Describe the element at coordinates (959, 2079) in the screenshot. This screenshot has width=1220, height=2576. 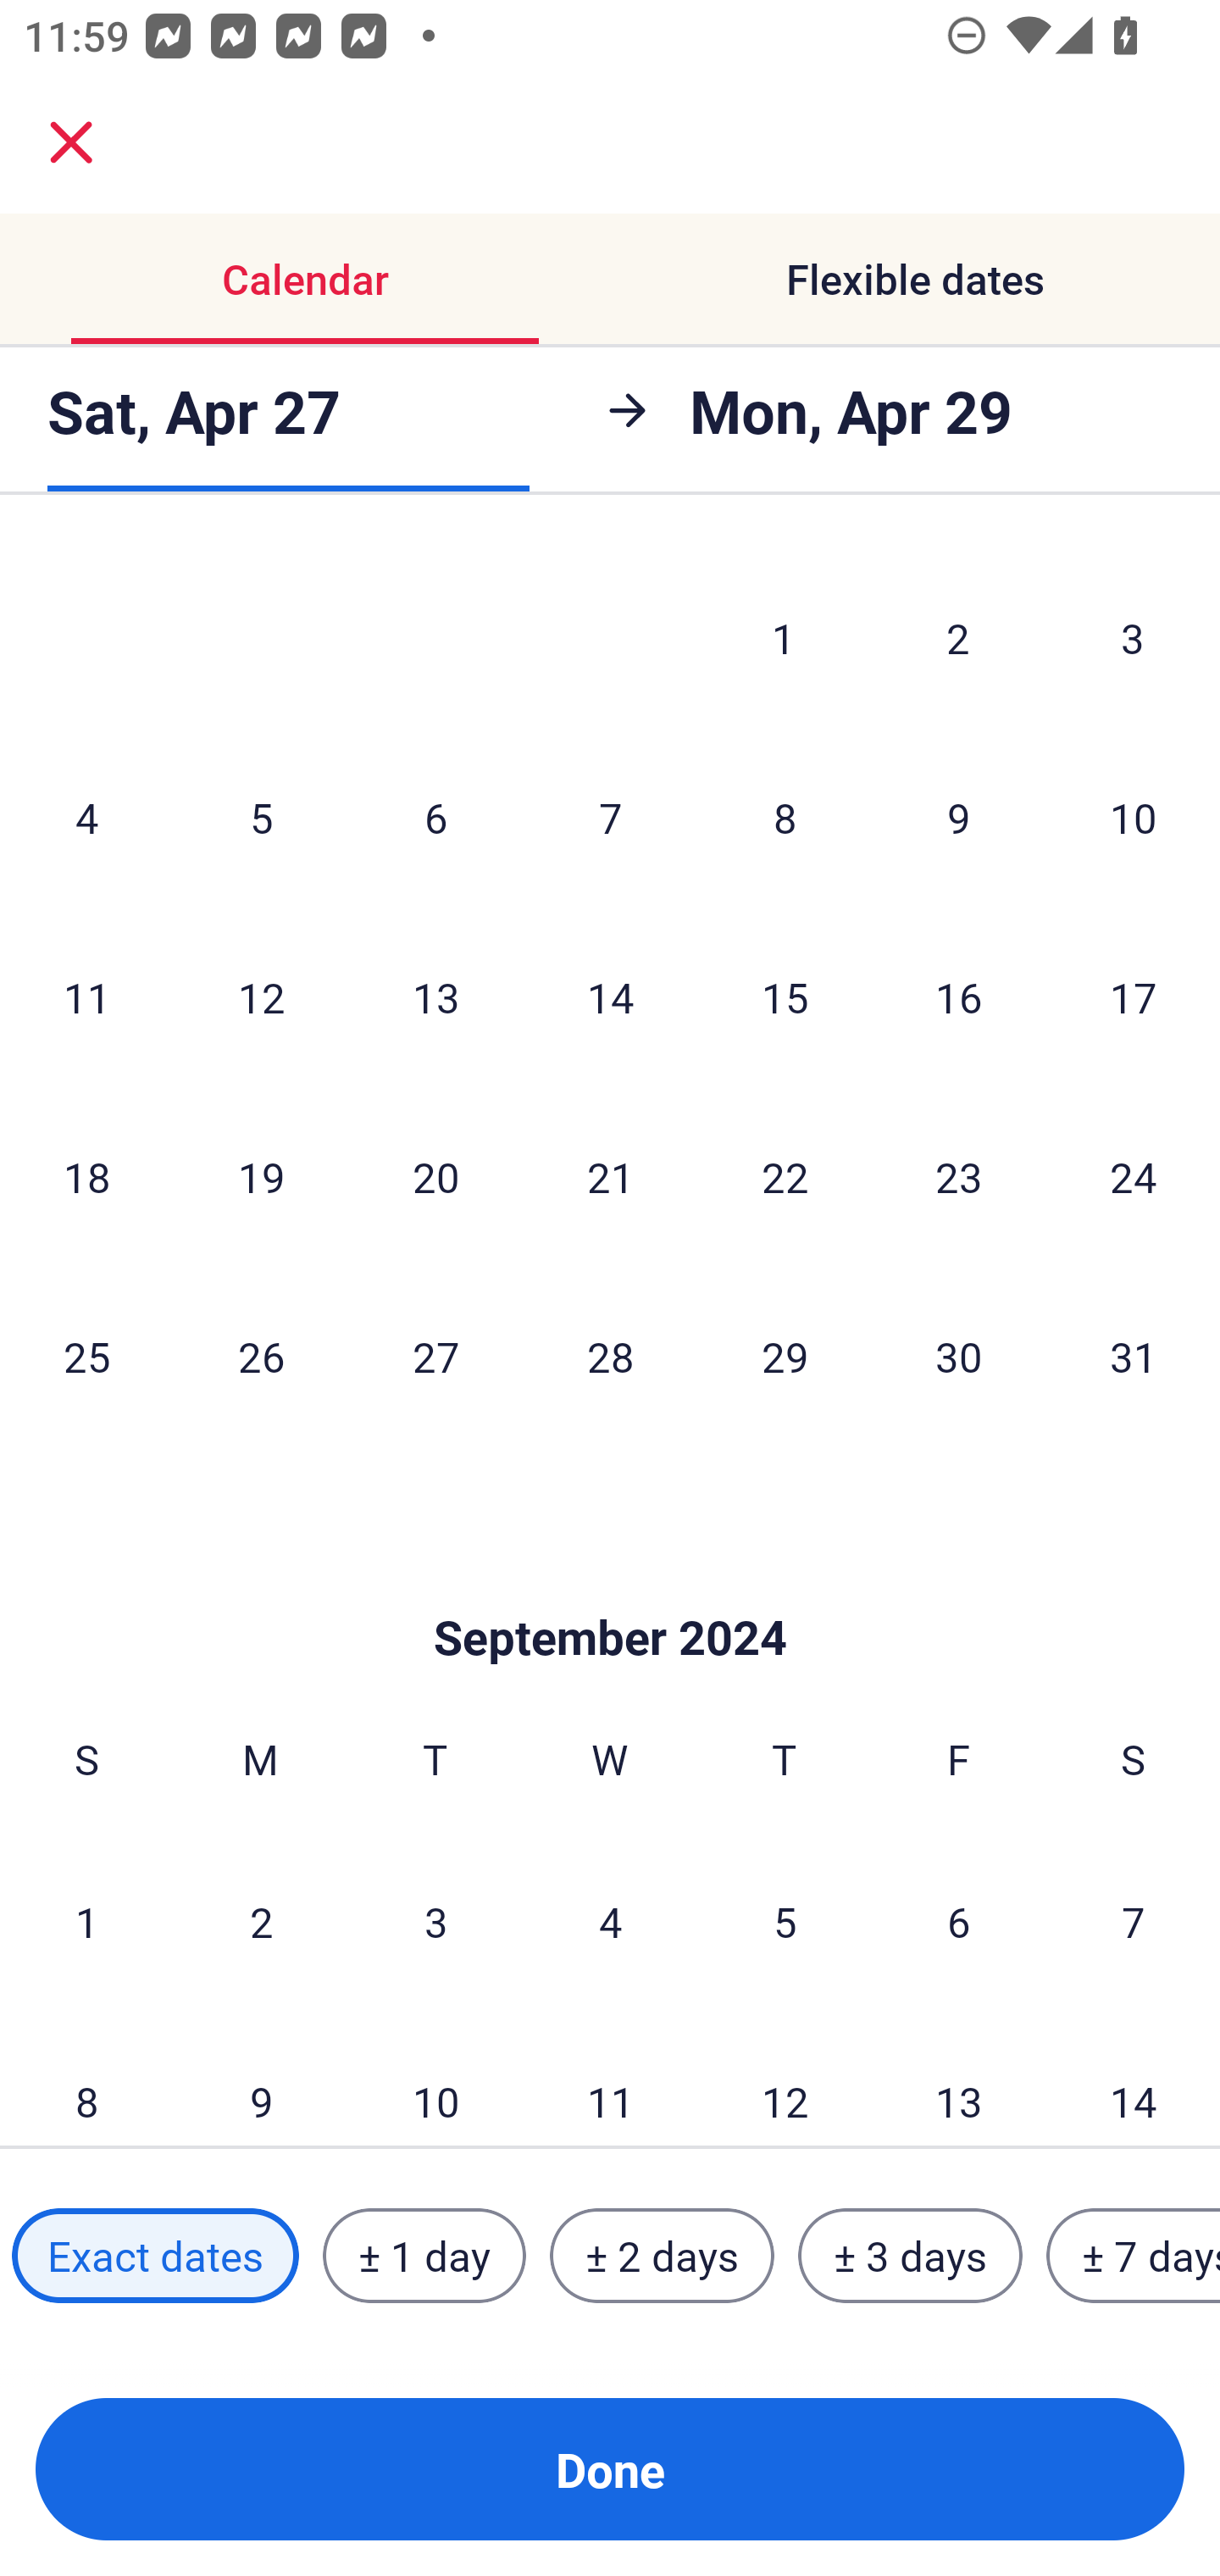
I see `13 Friday, September 13, 2024` at that location.